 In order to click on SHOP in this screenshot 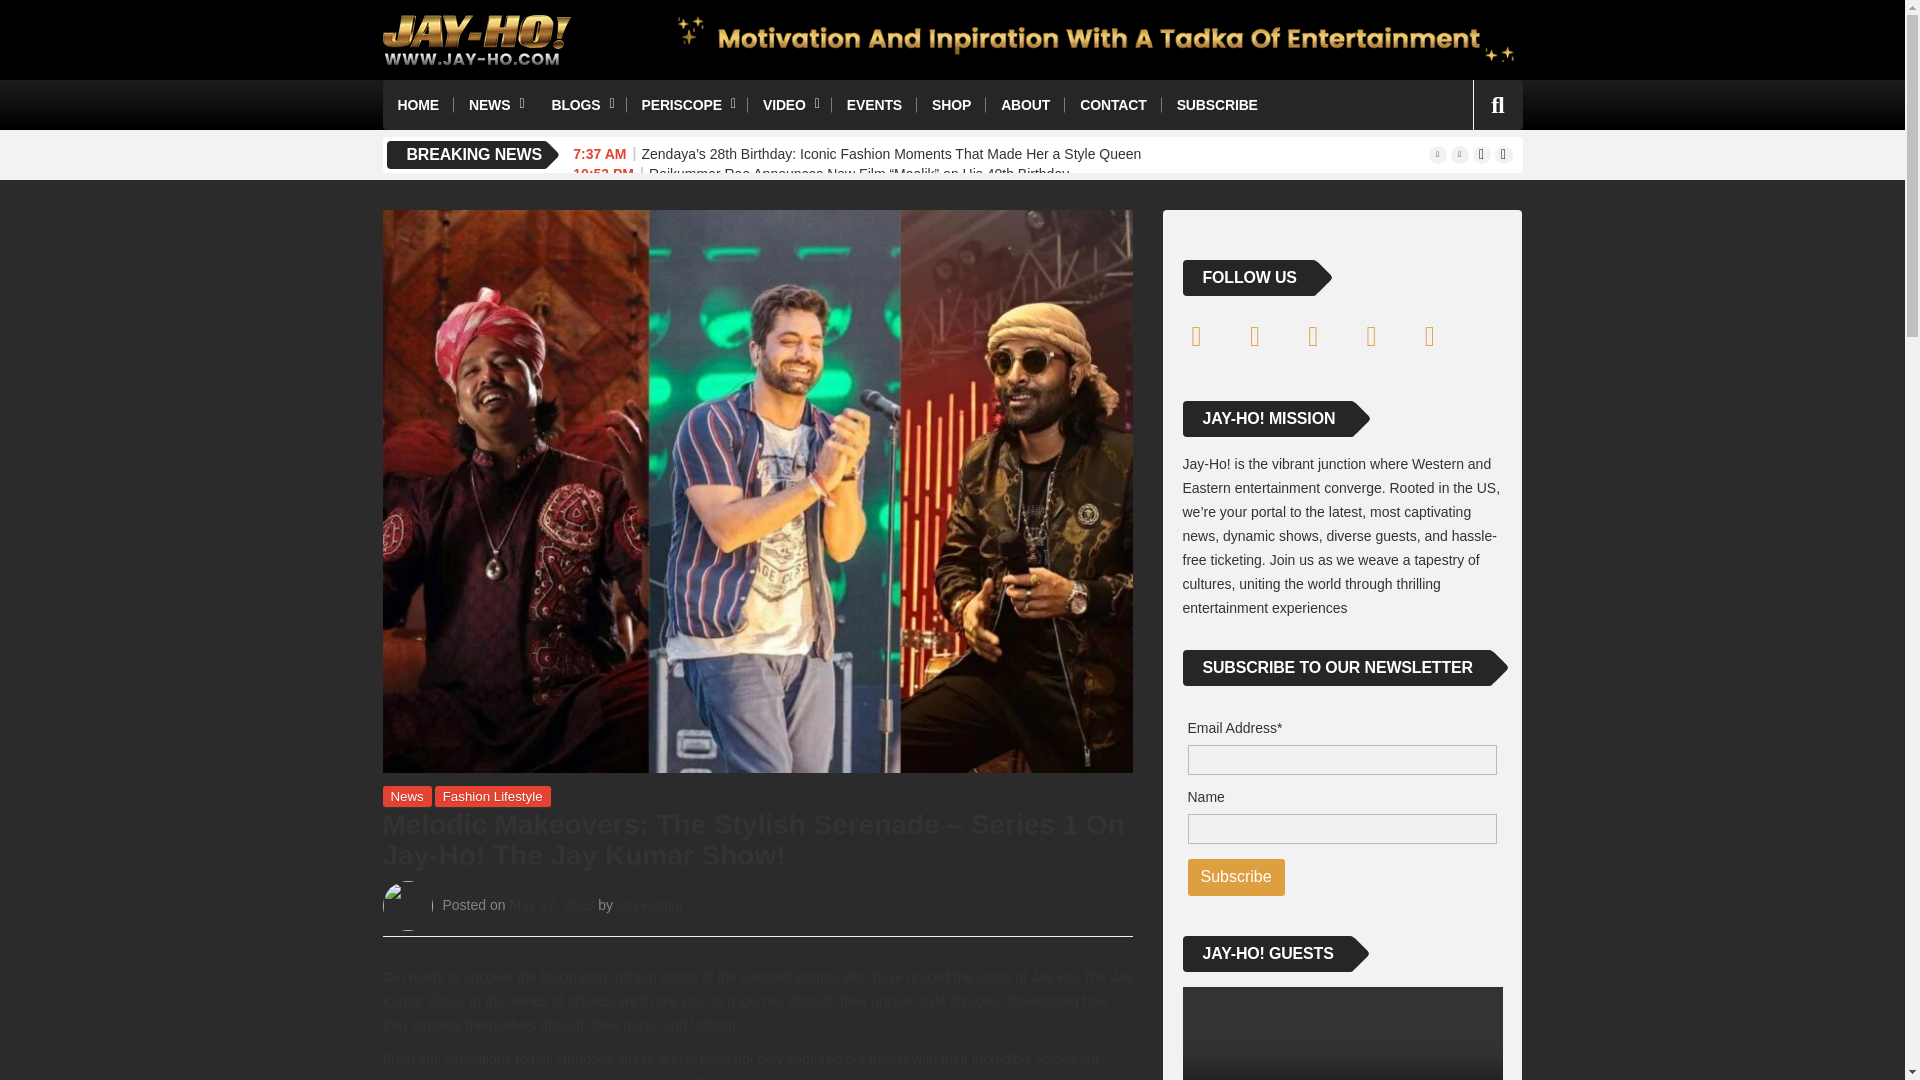, I will do `click(952, 104)`.